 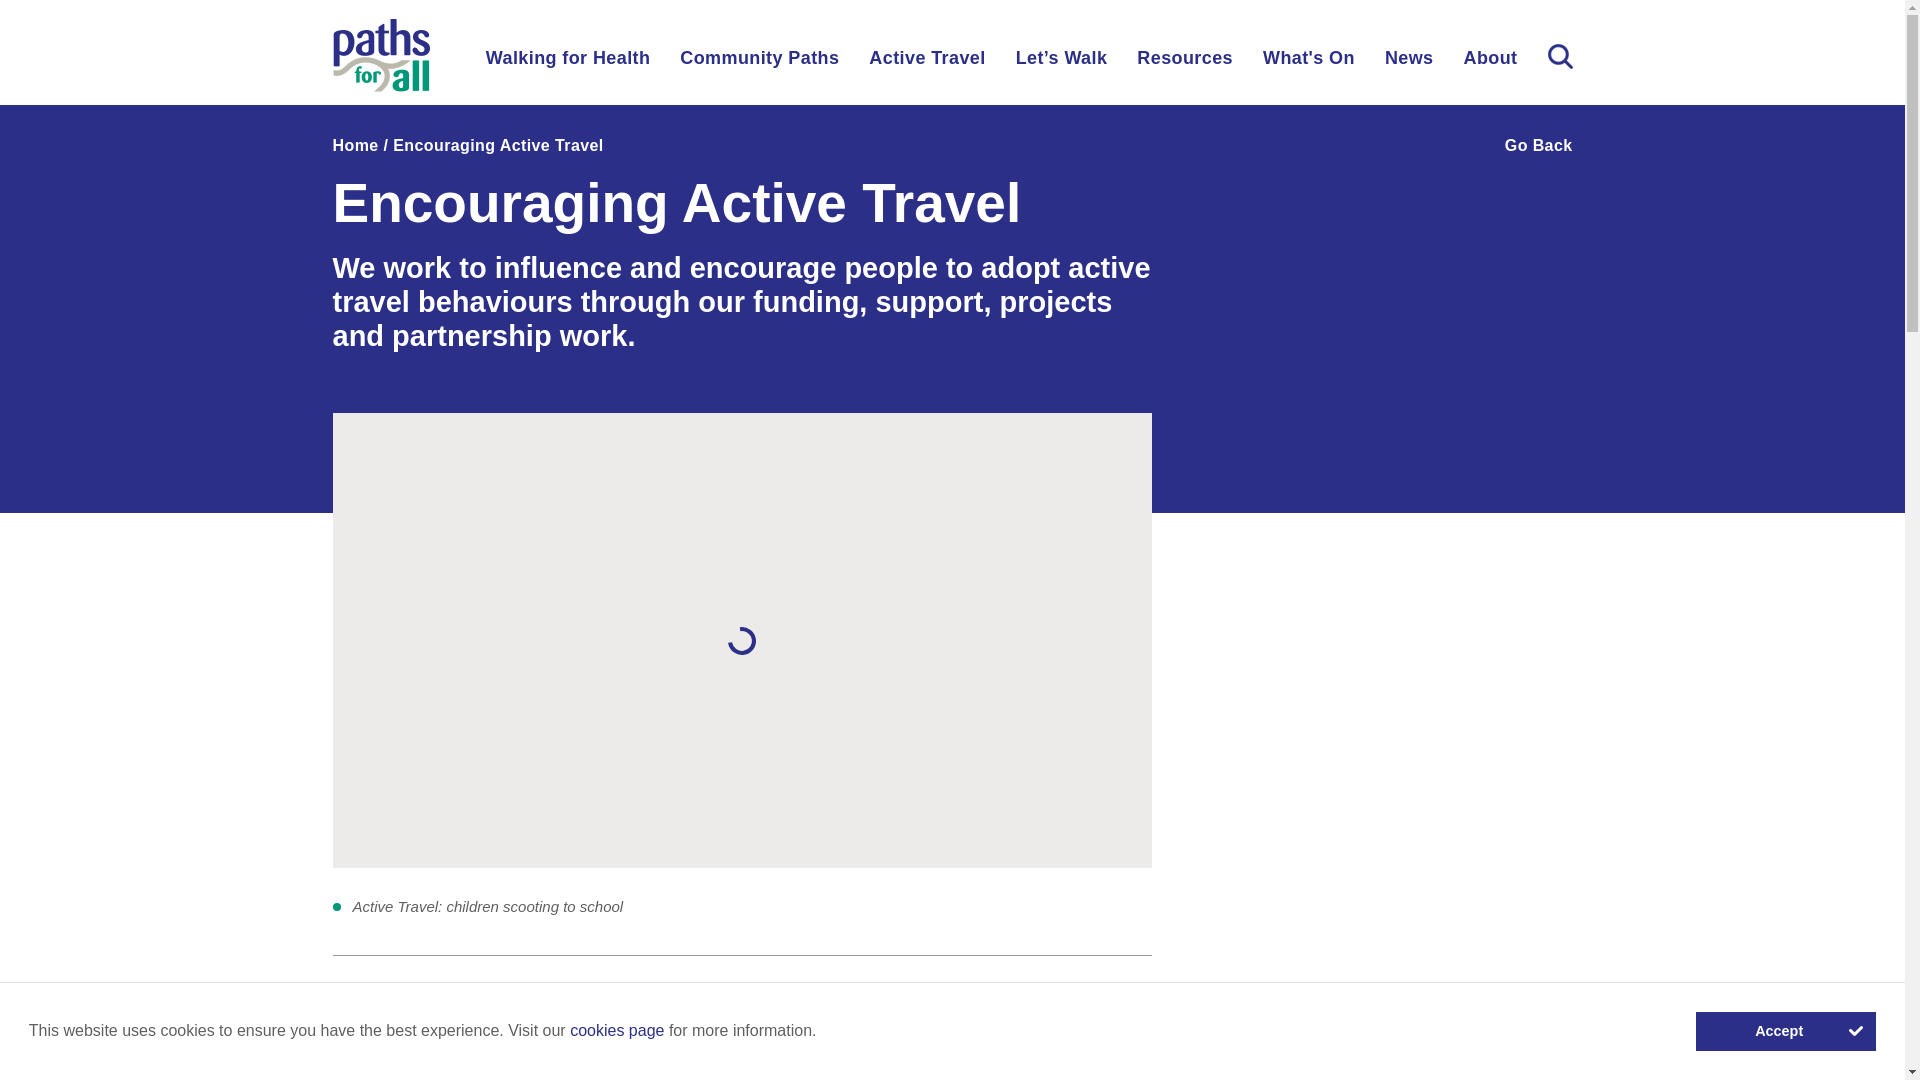 What do you see at coordinates (617, 1030) in the screenshot?
I see `cookies page` at bounding box center [617, 1030].